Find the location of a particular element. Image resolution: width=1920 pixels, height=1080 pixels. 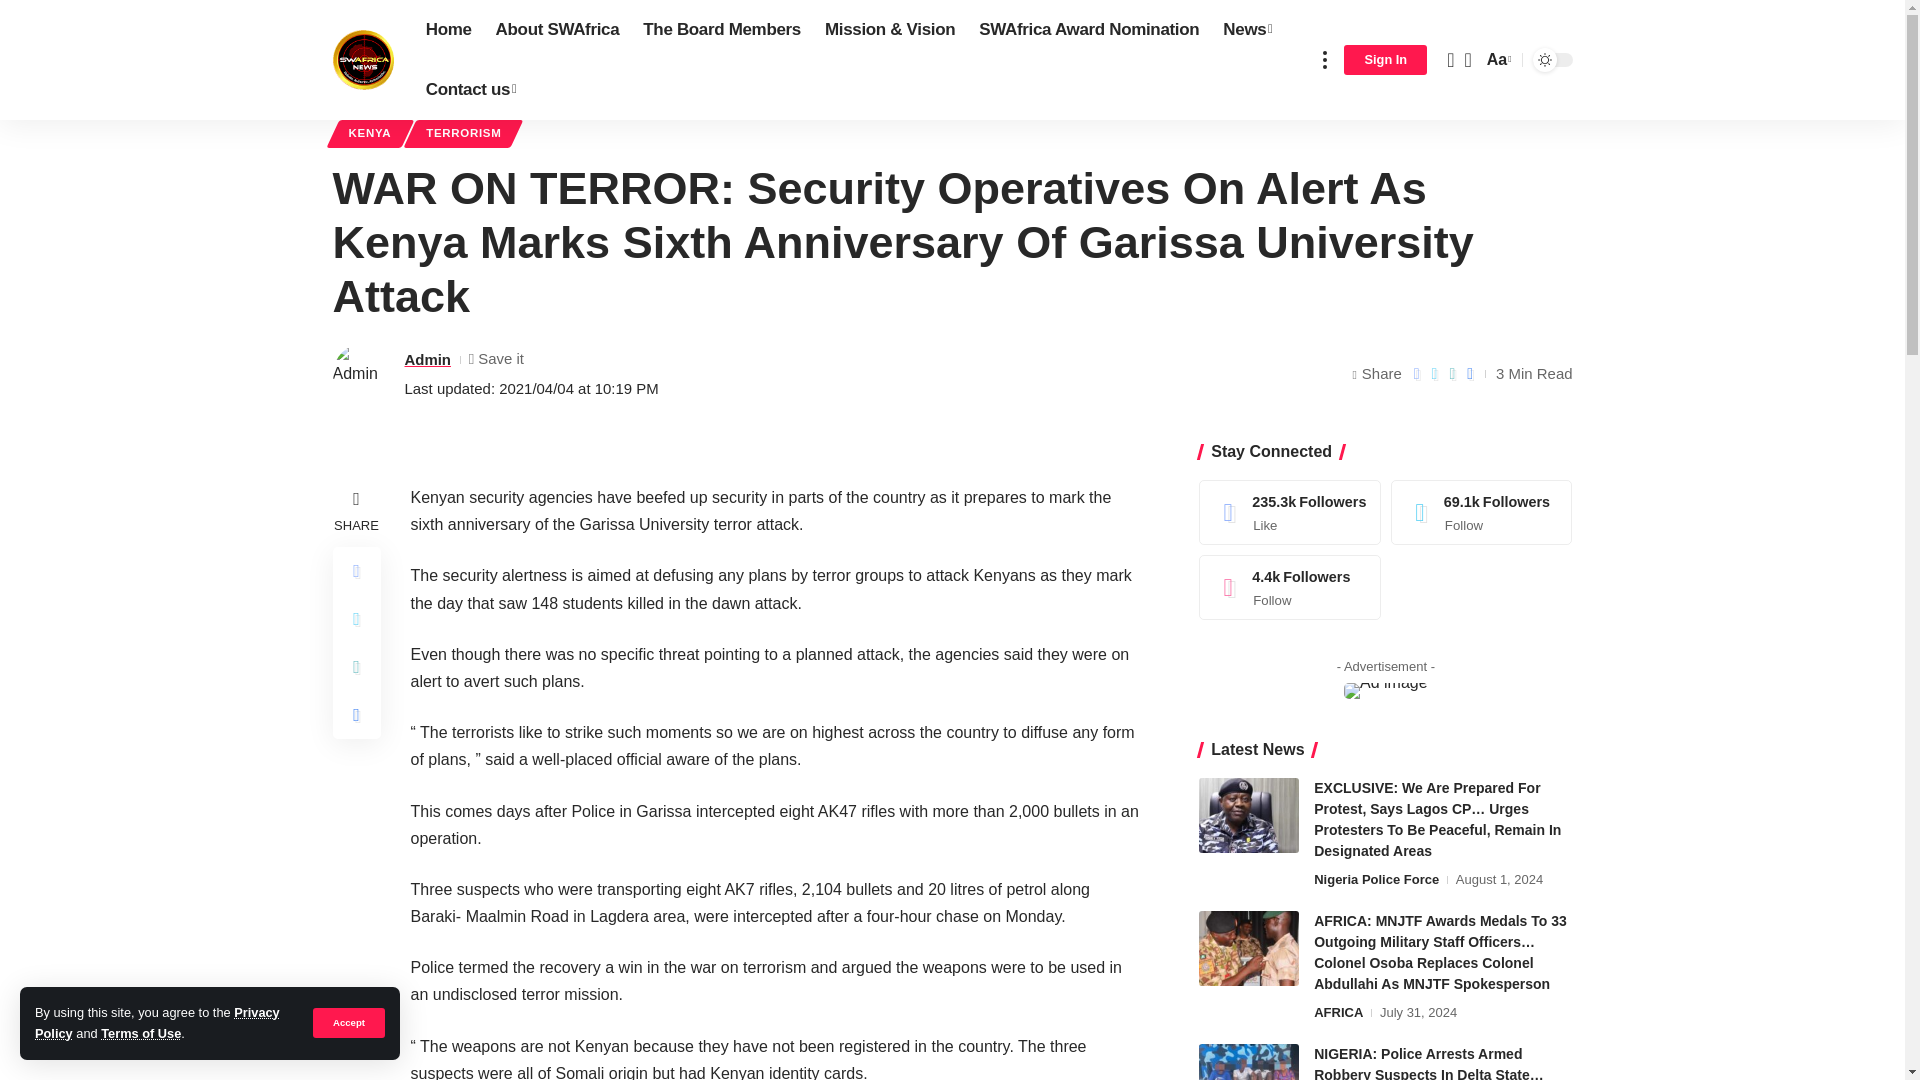

SWAfrica Award Nomination is located at coordinates (1089, 30).